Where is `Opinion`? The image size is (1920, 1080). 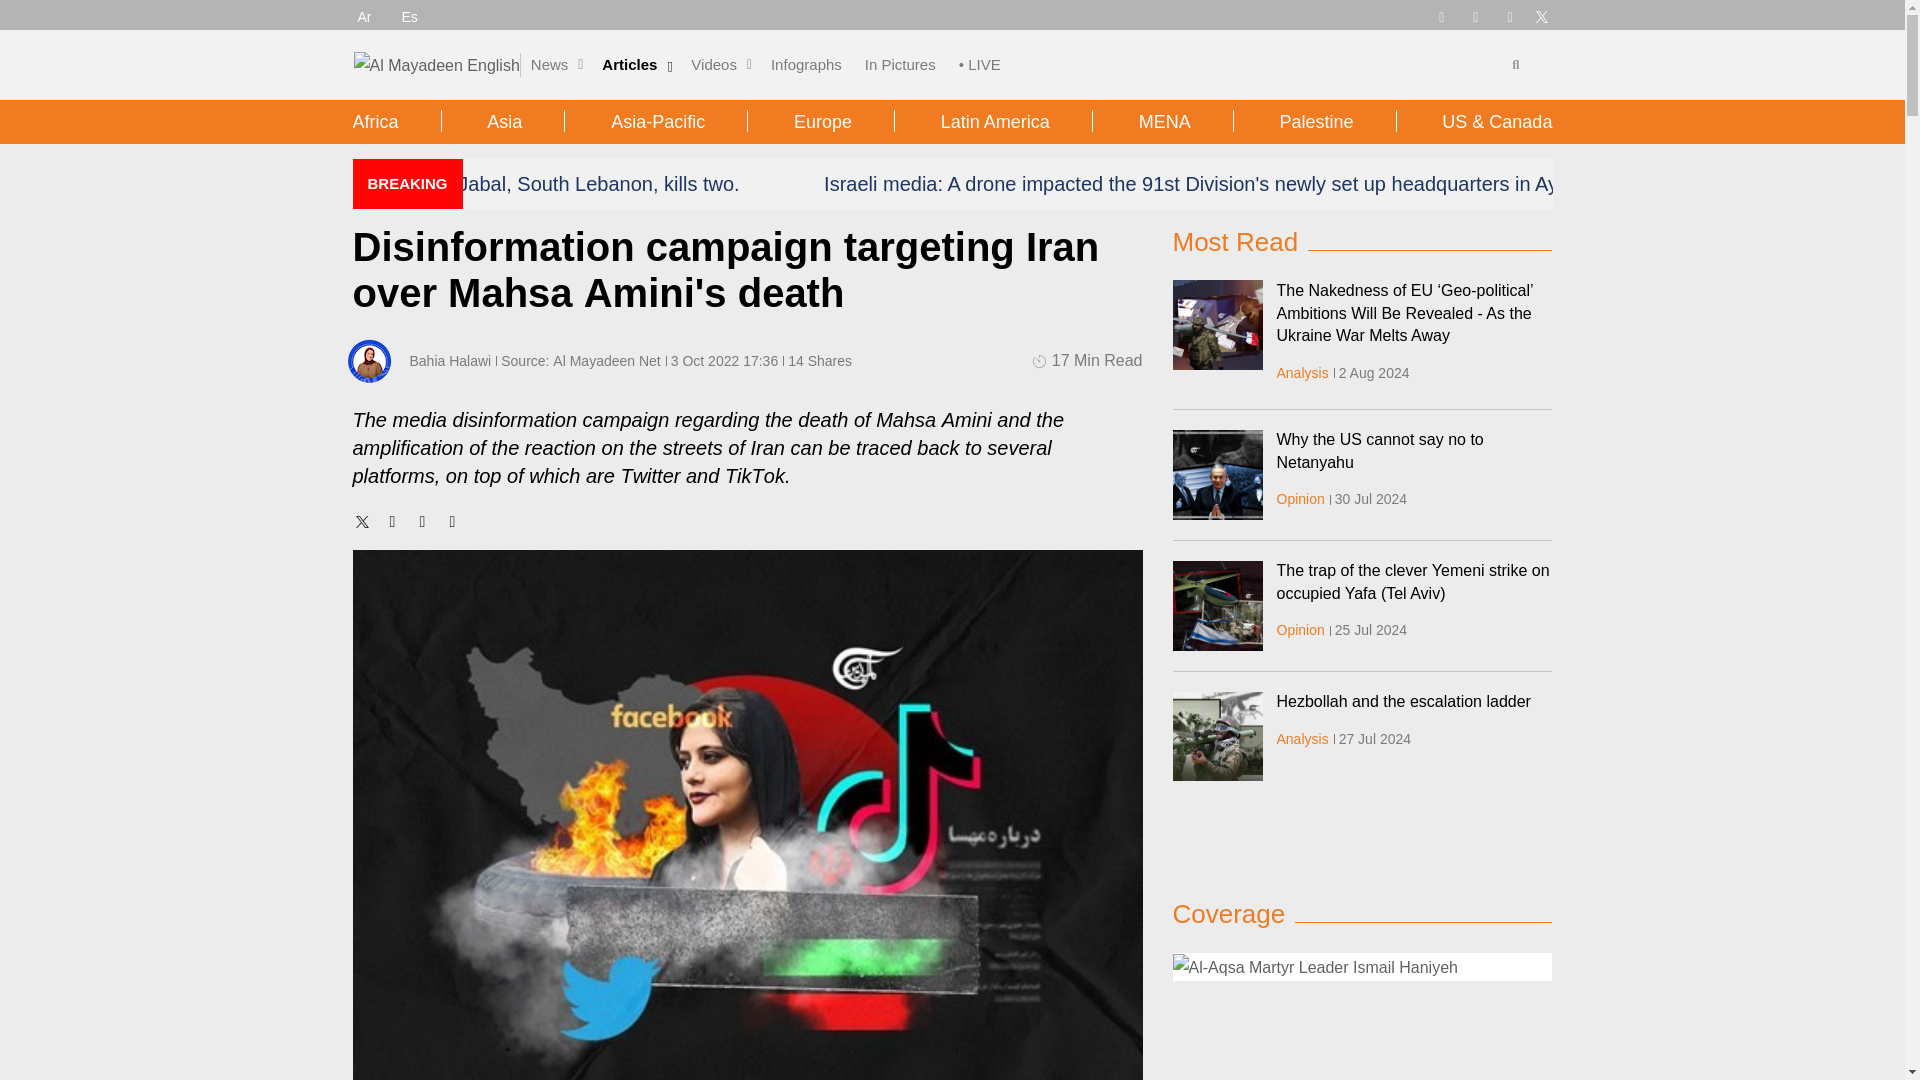 Opinion is located at coordinates (1300, 630).